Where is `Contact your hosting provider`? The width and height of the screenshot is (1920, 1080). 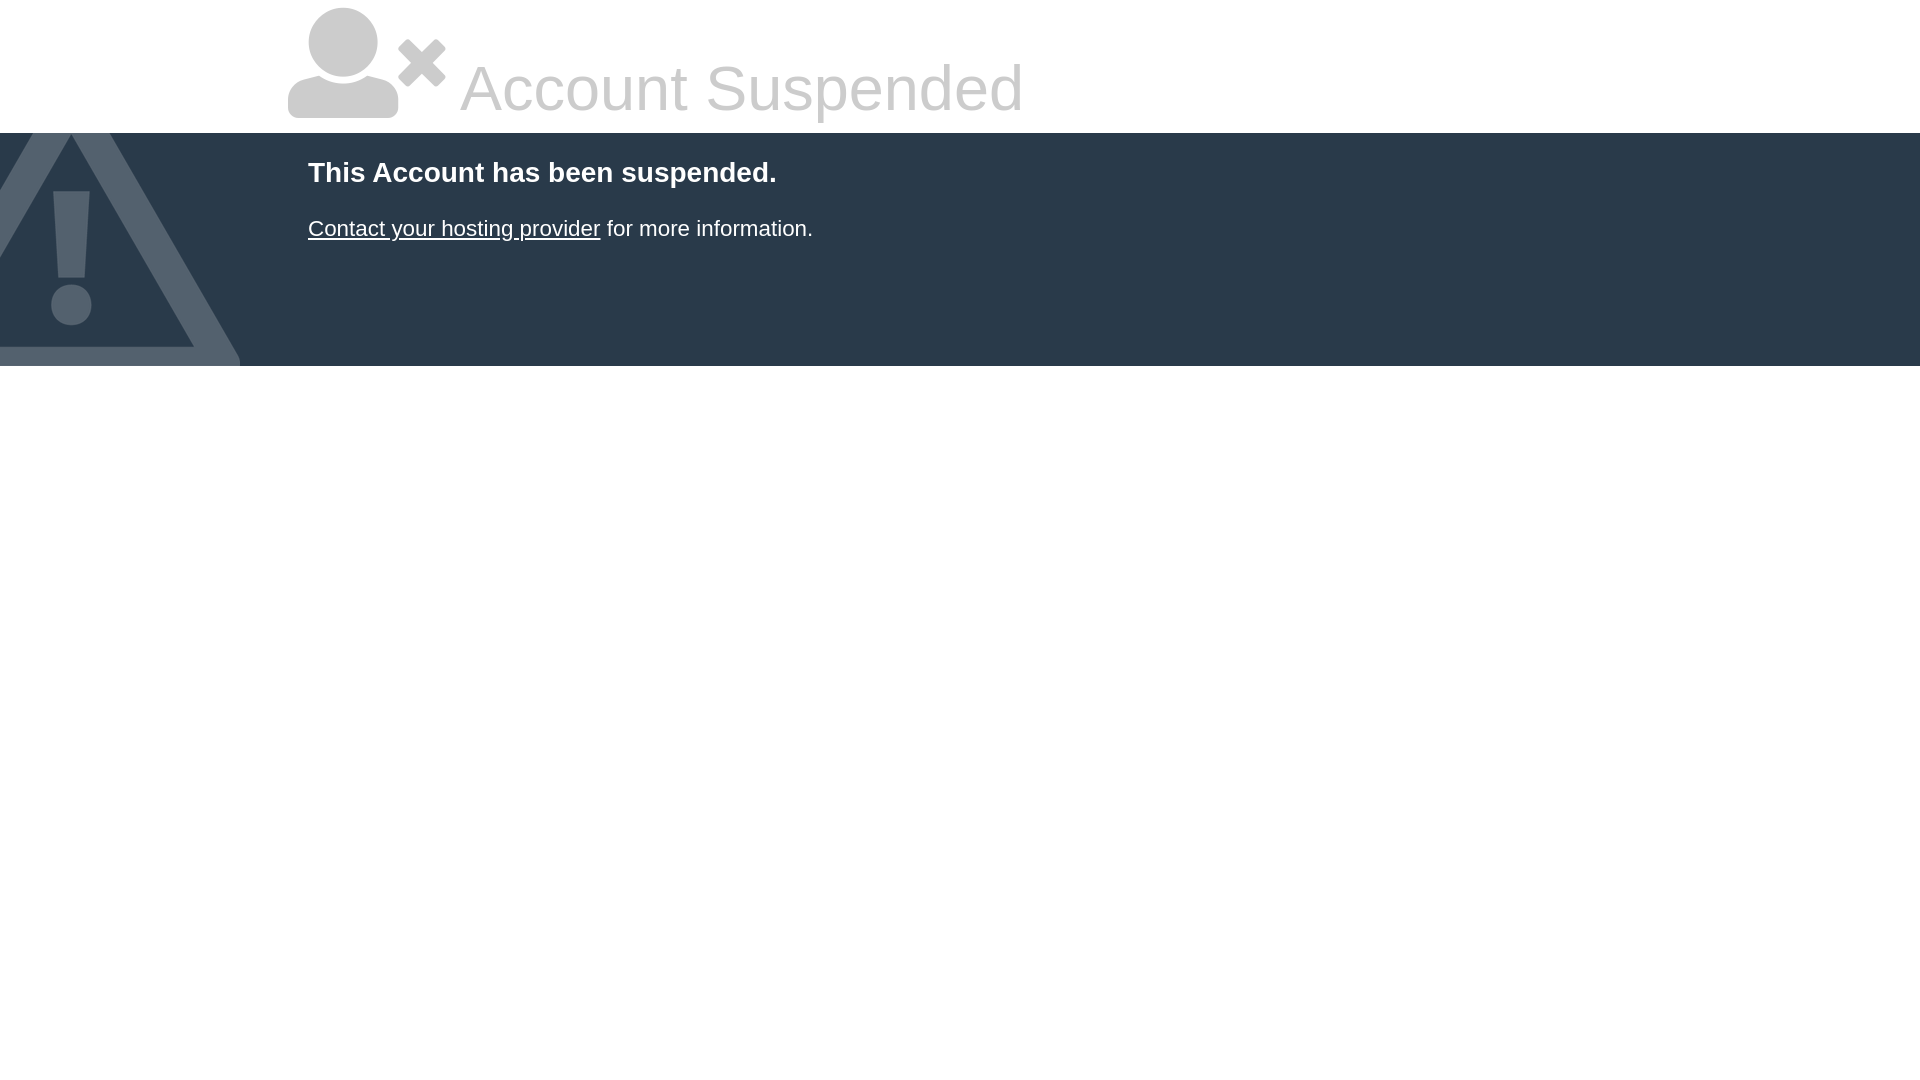 Contact your hosting provider is located at coordinates (454, 228).